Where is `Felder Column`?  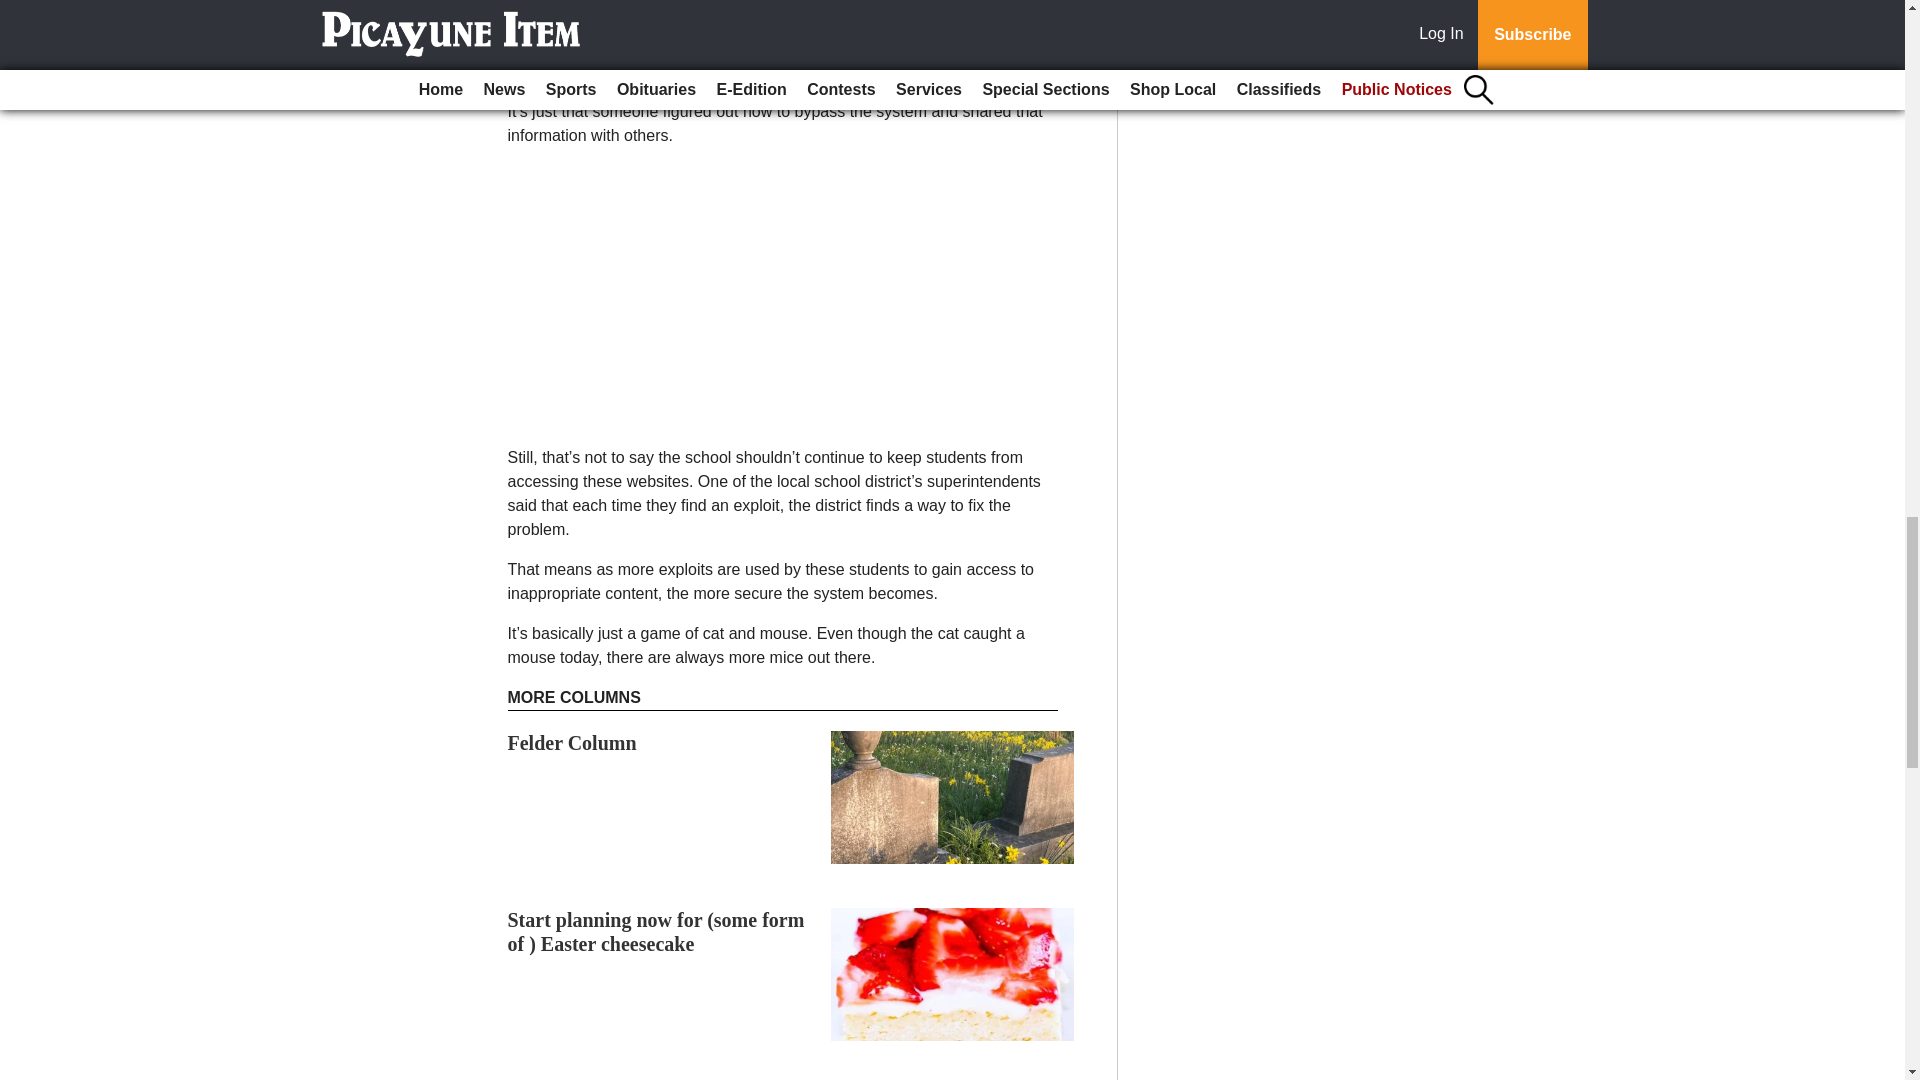 Felder Column is located at coordinates (572, 742).